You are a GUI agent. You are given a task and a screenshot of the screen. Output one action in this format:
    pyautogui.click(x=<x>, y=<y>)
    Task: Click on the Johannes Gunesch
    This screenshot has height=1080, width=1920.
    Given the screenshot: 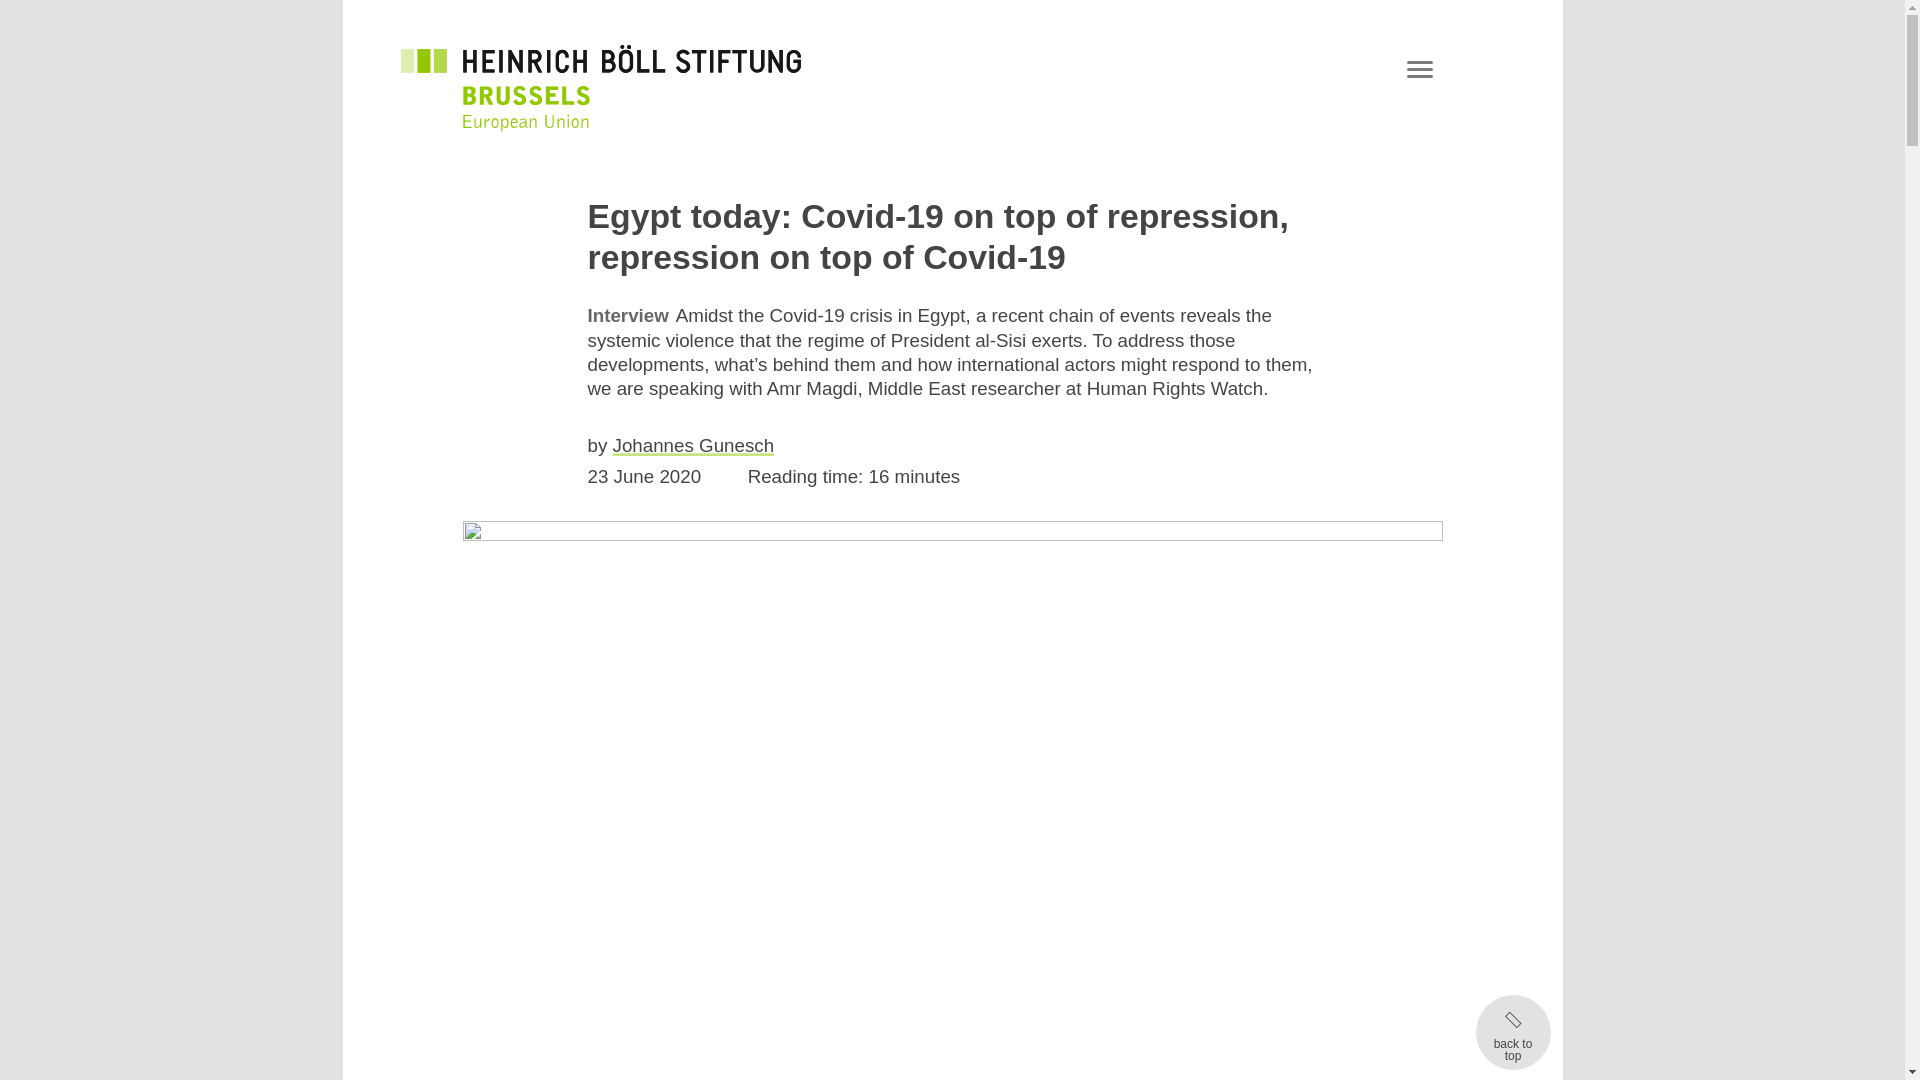 What is the action you would take?
    pyautogui.click(x=694, y=445)
    